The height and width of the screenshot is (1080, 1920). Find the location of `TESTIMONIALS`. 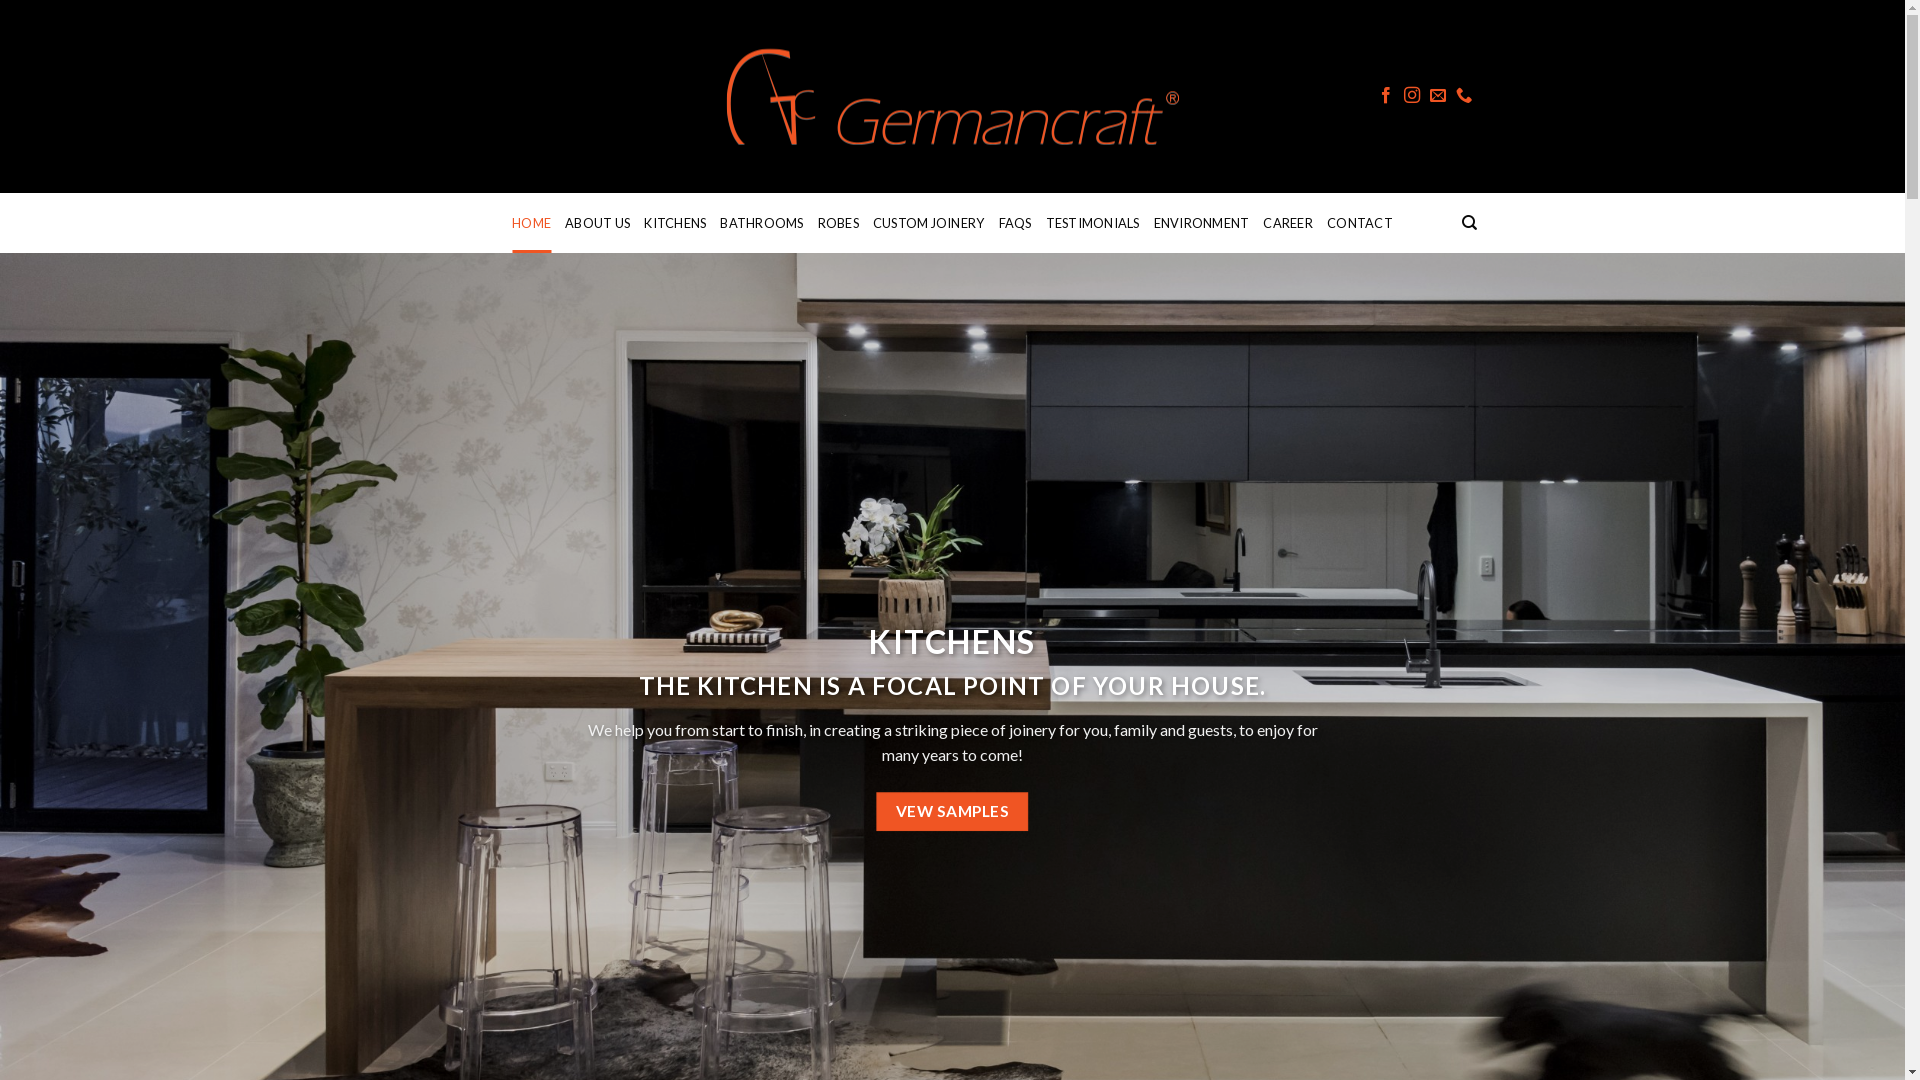

TESTIMONIALS is located at coordinates (1093, 223).